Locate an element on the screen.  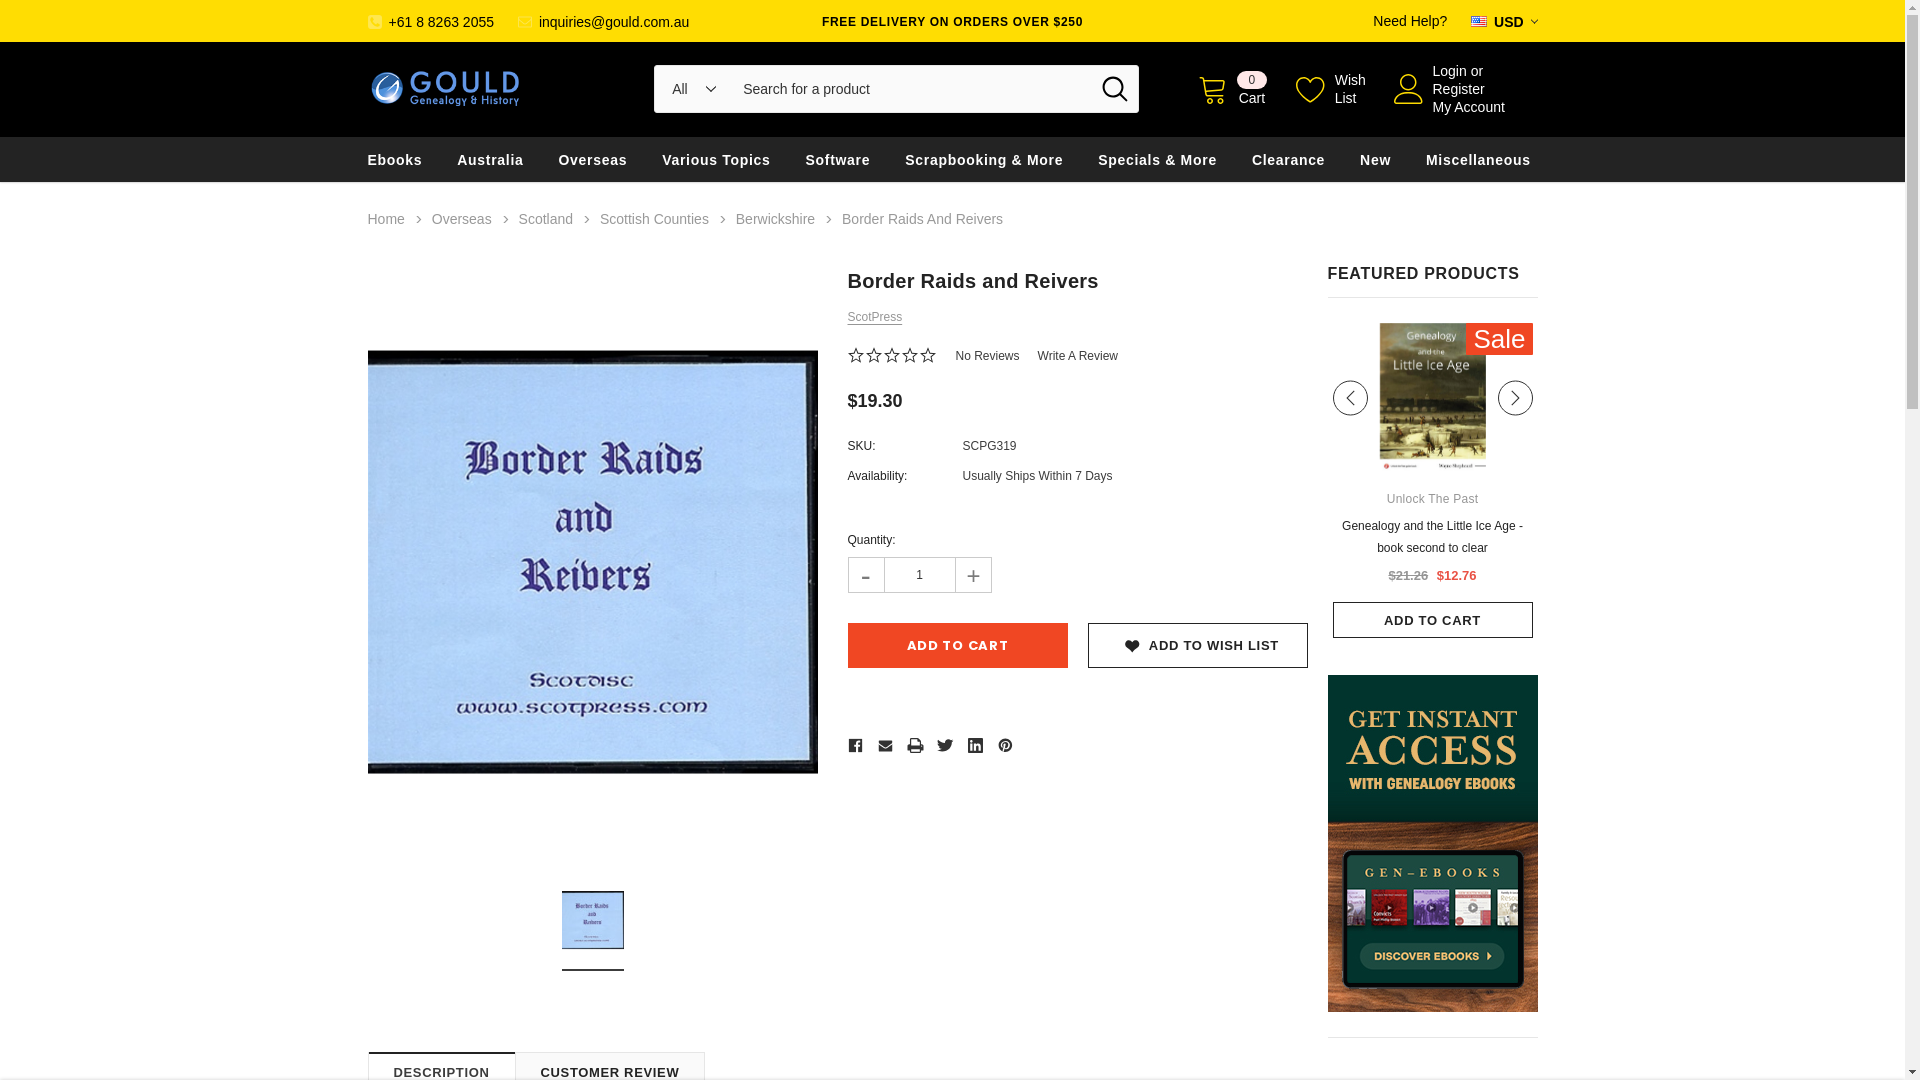
New is located at coordinates (1376, 160).